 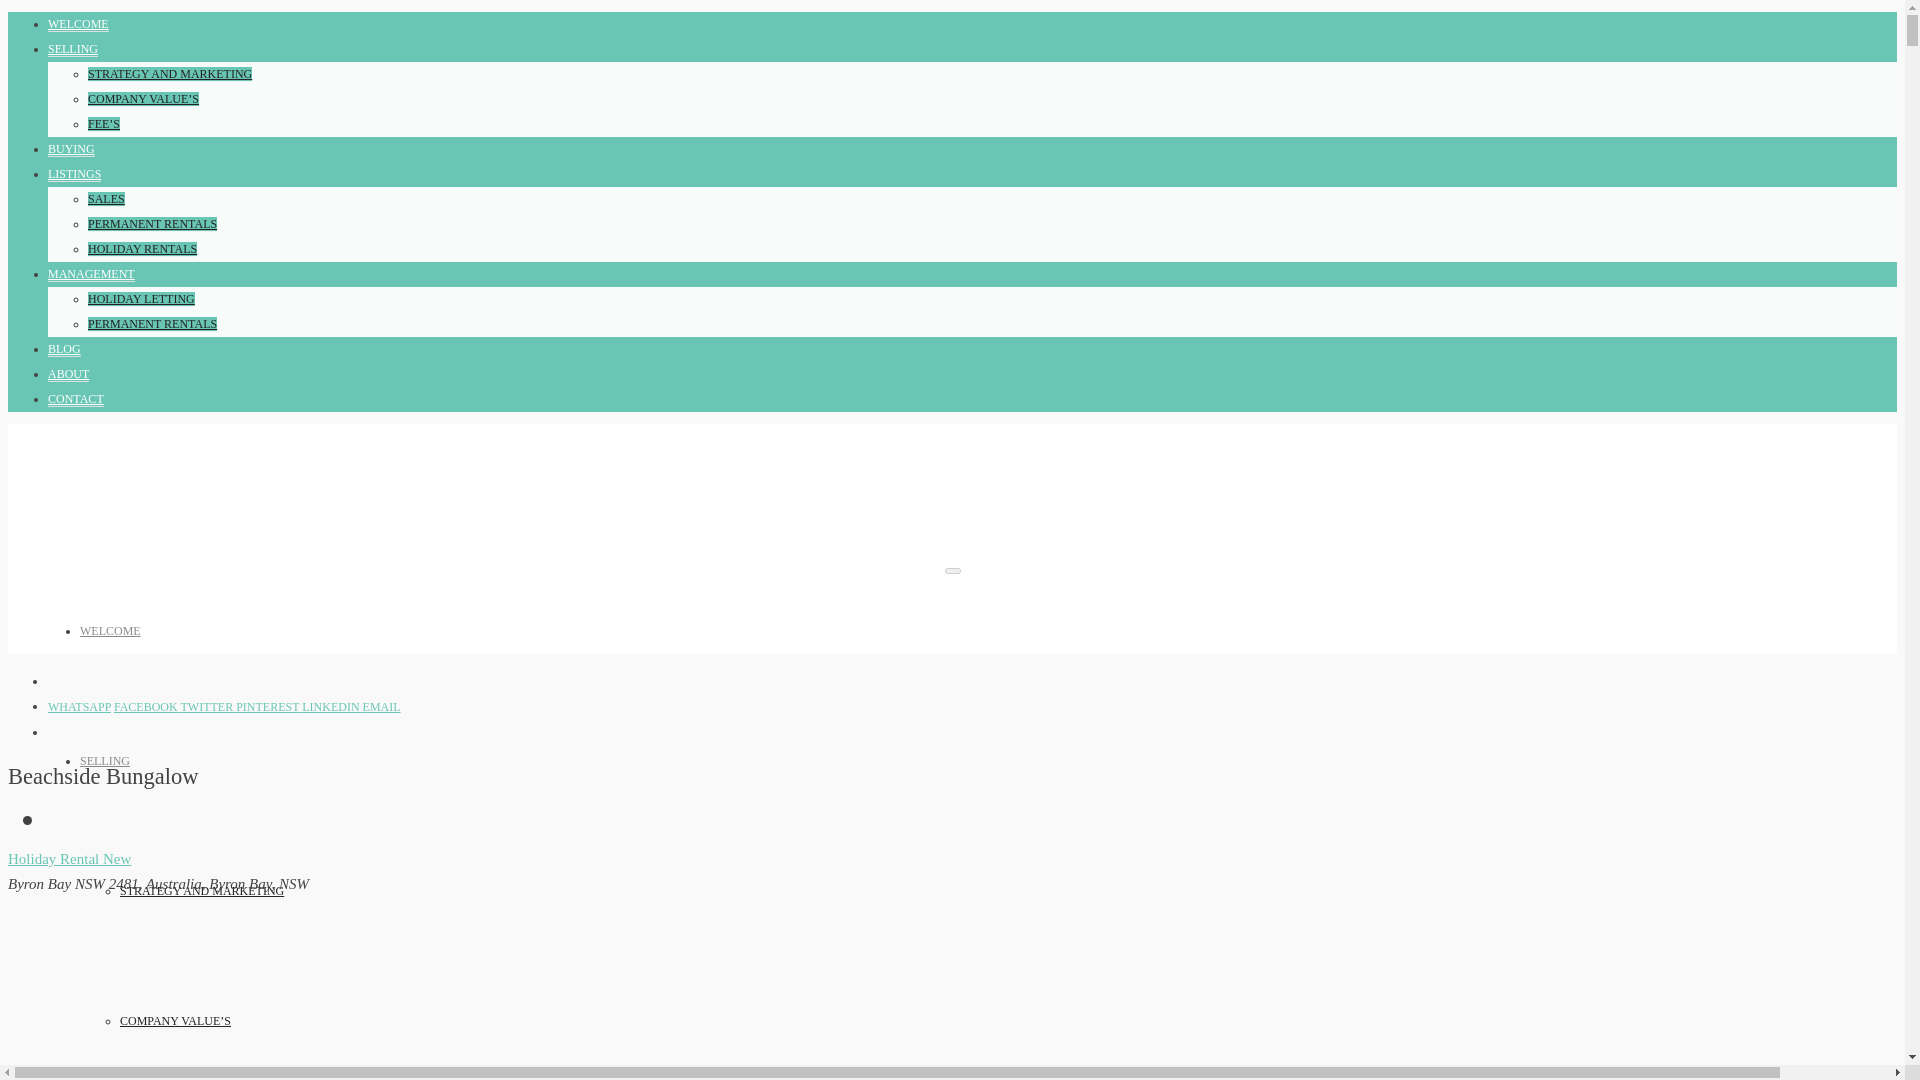 What do you see at coordinates (142, 249) in the screenshot?
I see `HOLIDAY RENTALS` at bounding box center [142, 249].